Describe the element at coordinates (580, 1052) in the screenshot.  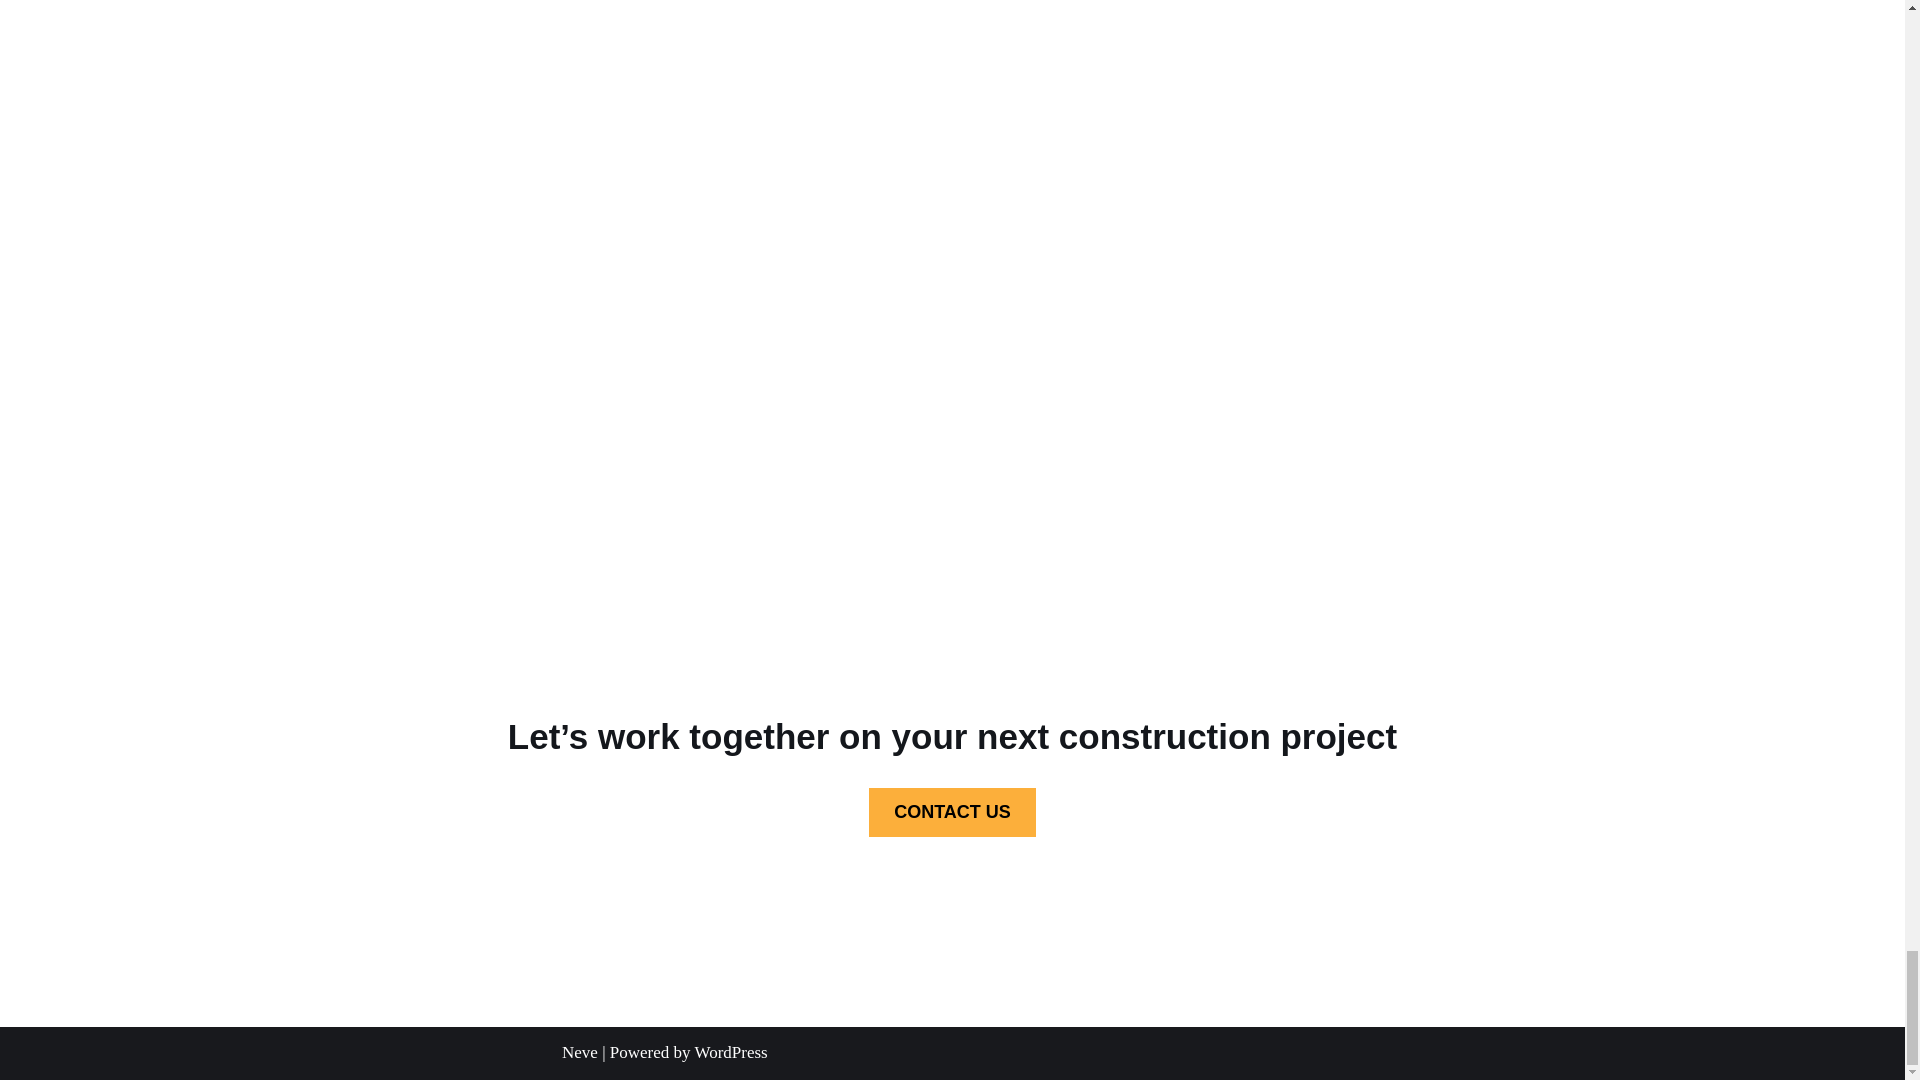
I see `Neve` at that location.